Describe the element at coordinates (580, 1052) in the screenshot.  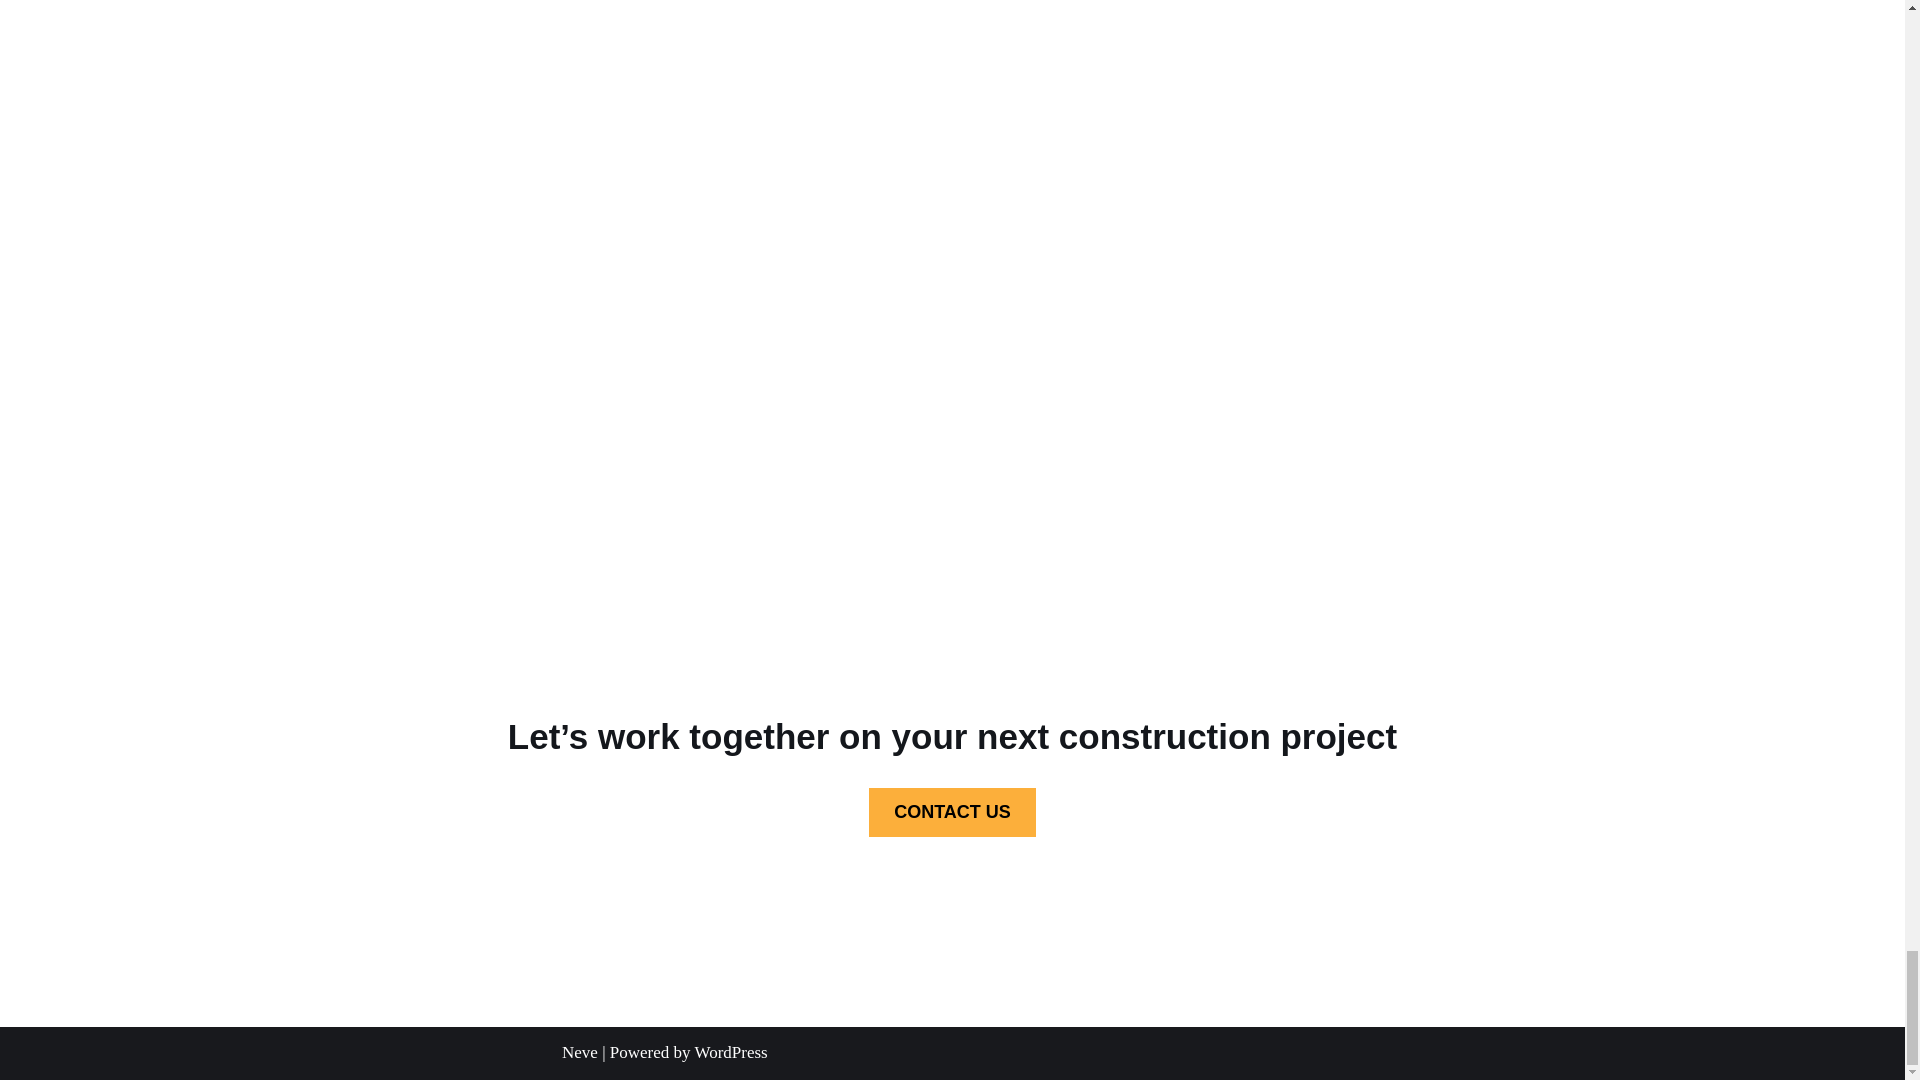
I see `Neve` at that location.